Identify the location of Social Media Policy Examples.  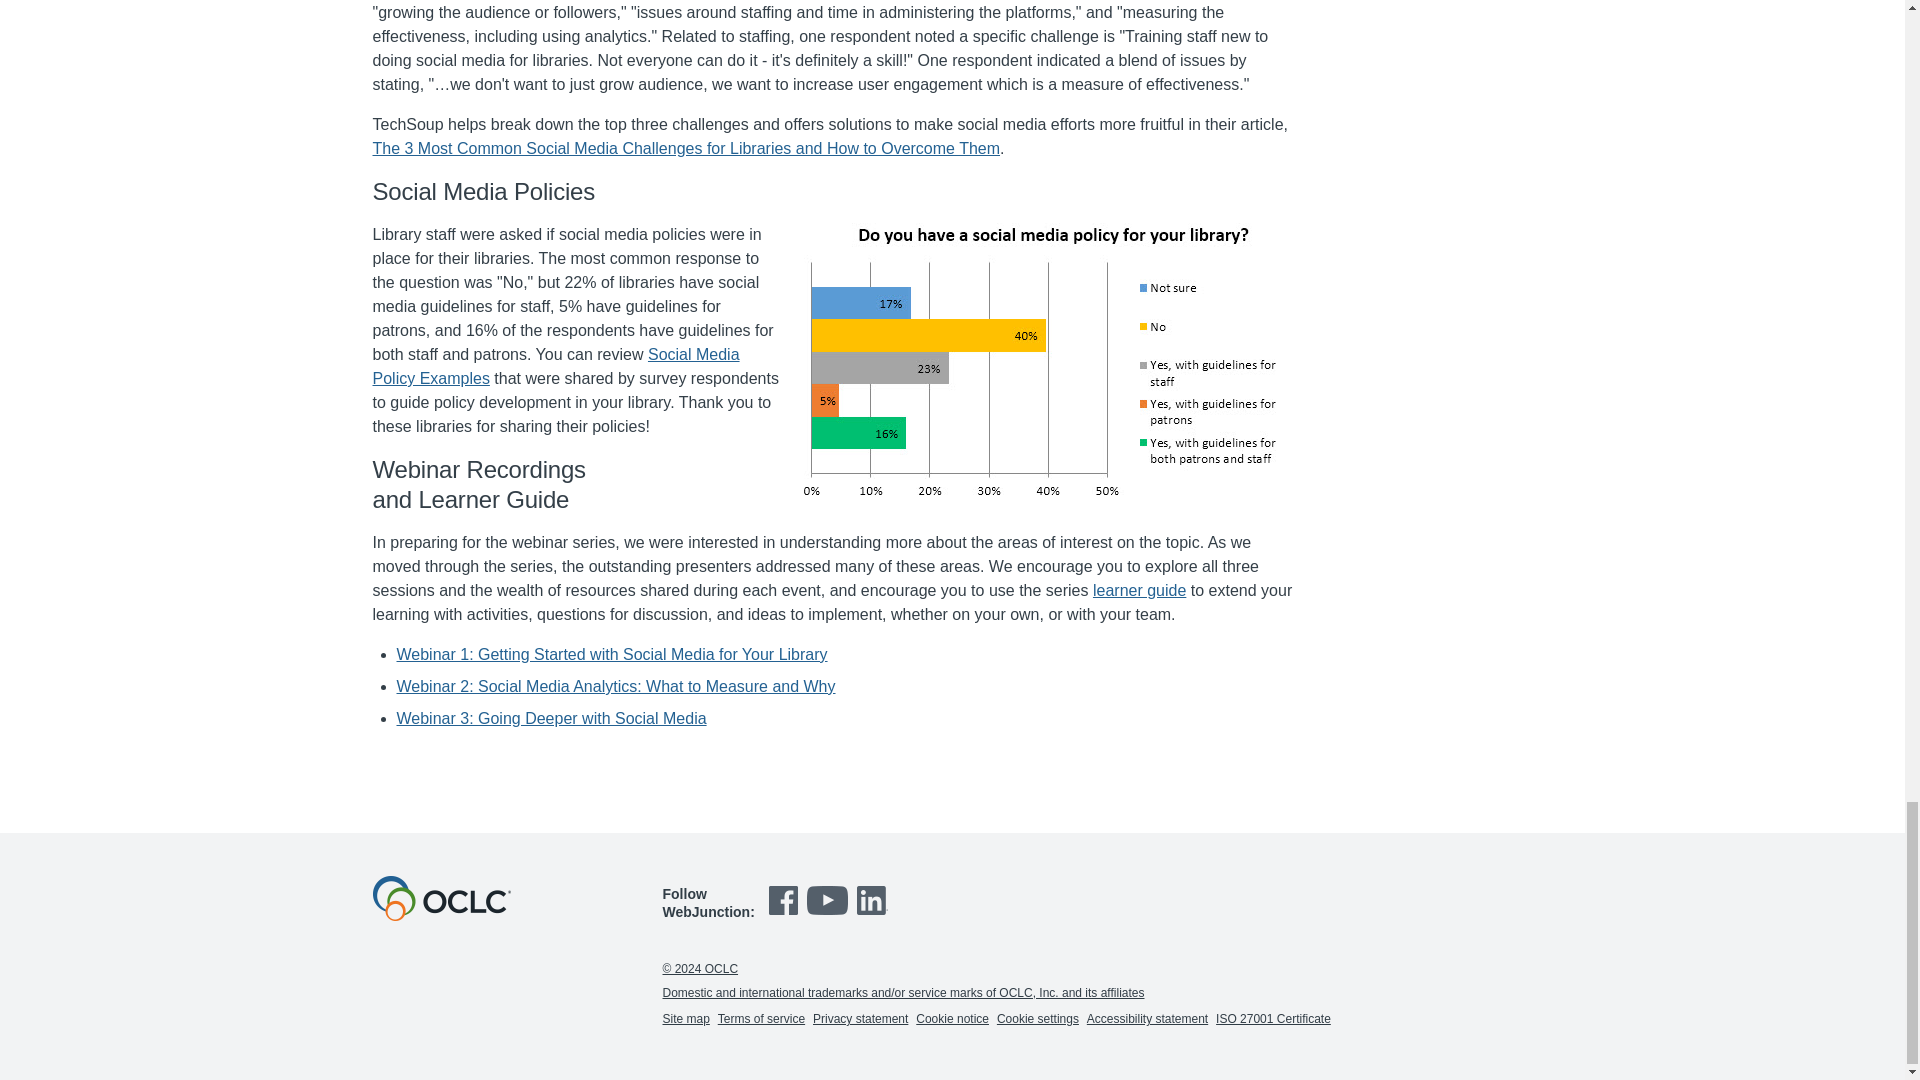
(556, 366).